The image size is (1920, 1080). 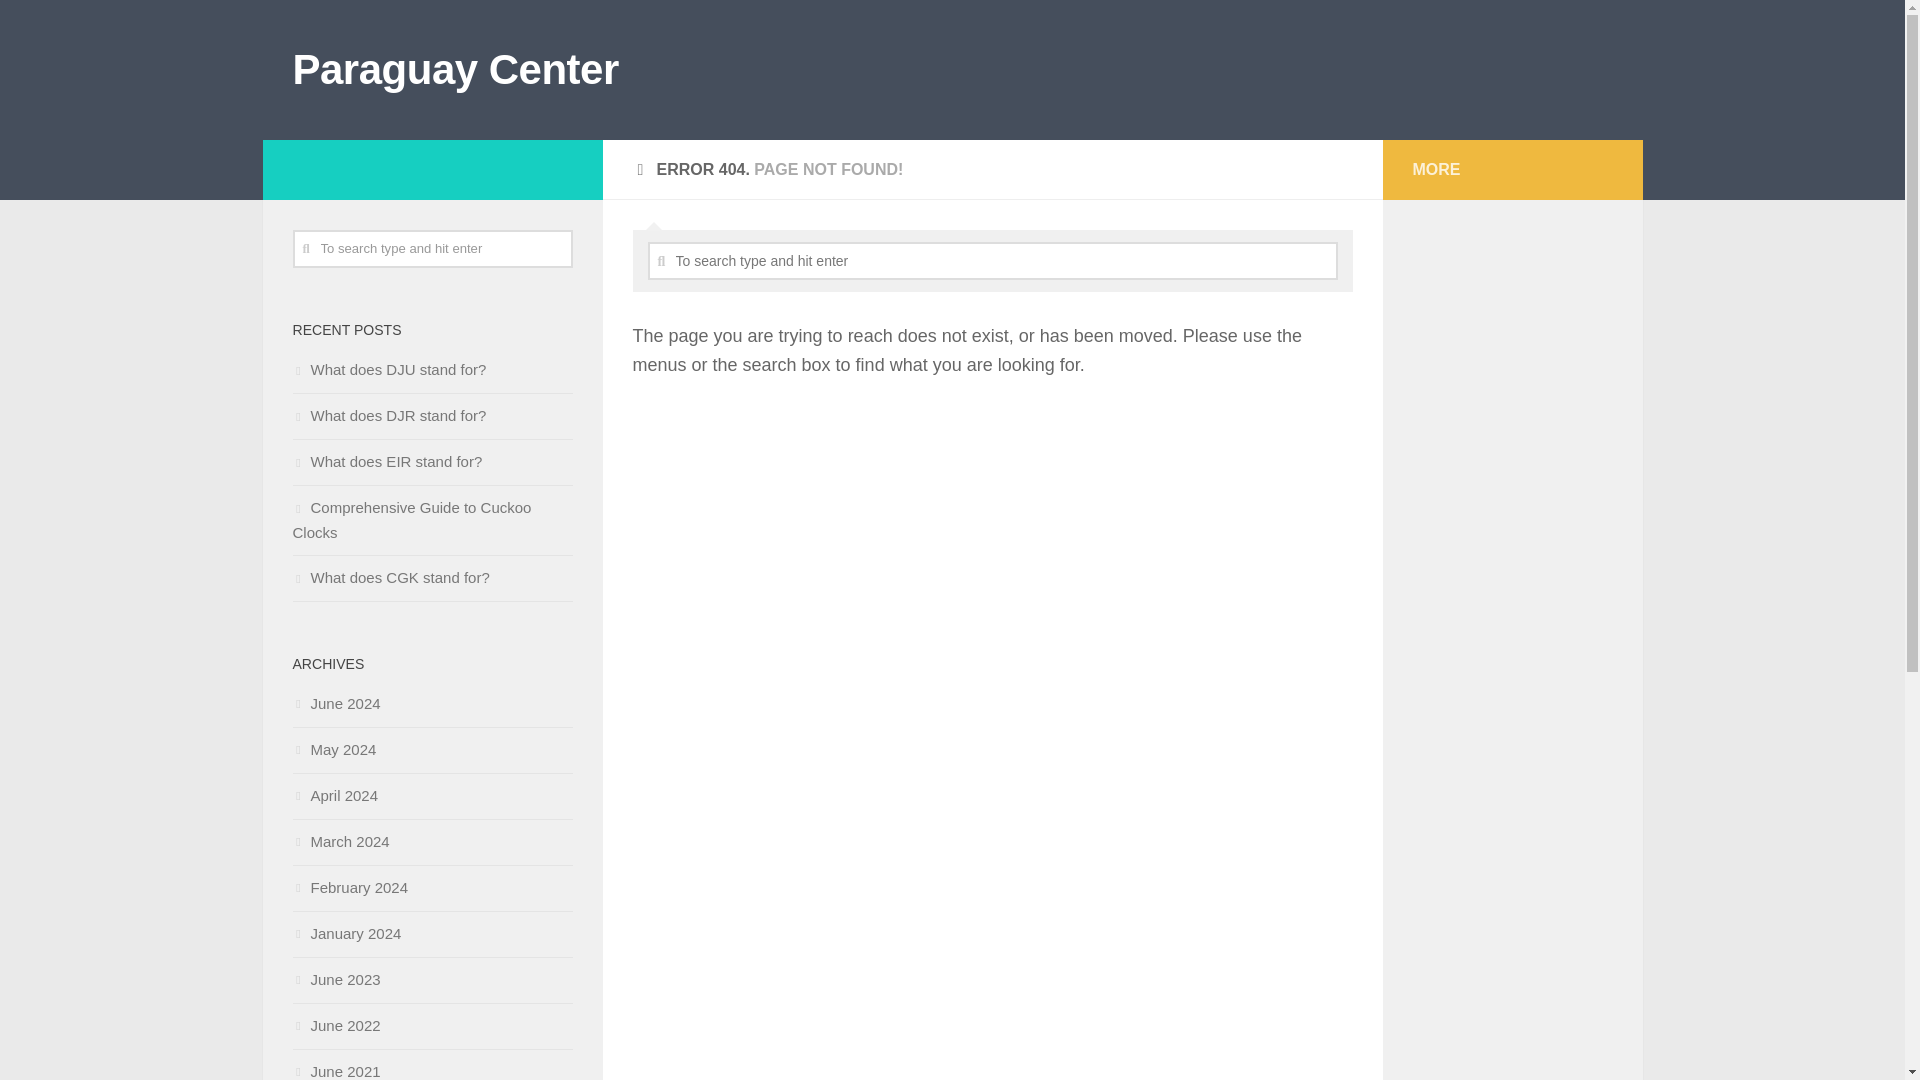 I want to click on June 2021, so click(x=336, y=1071).